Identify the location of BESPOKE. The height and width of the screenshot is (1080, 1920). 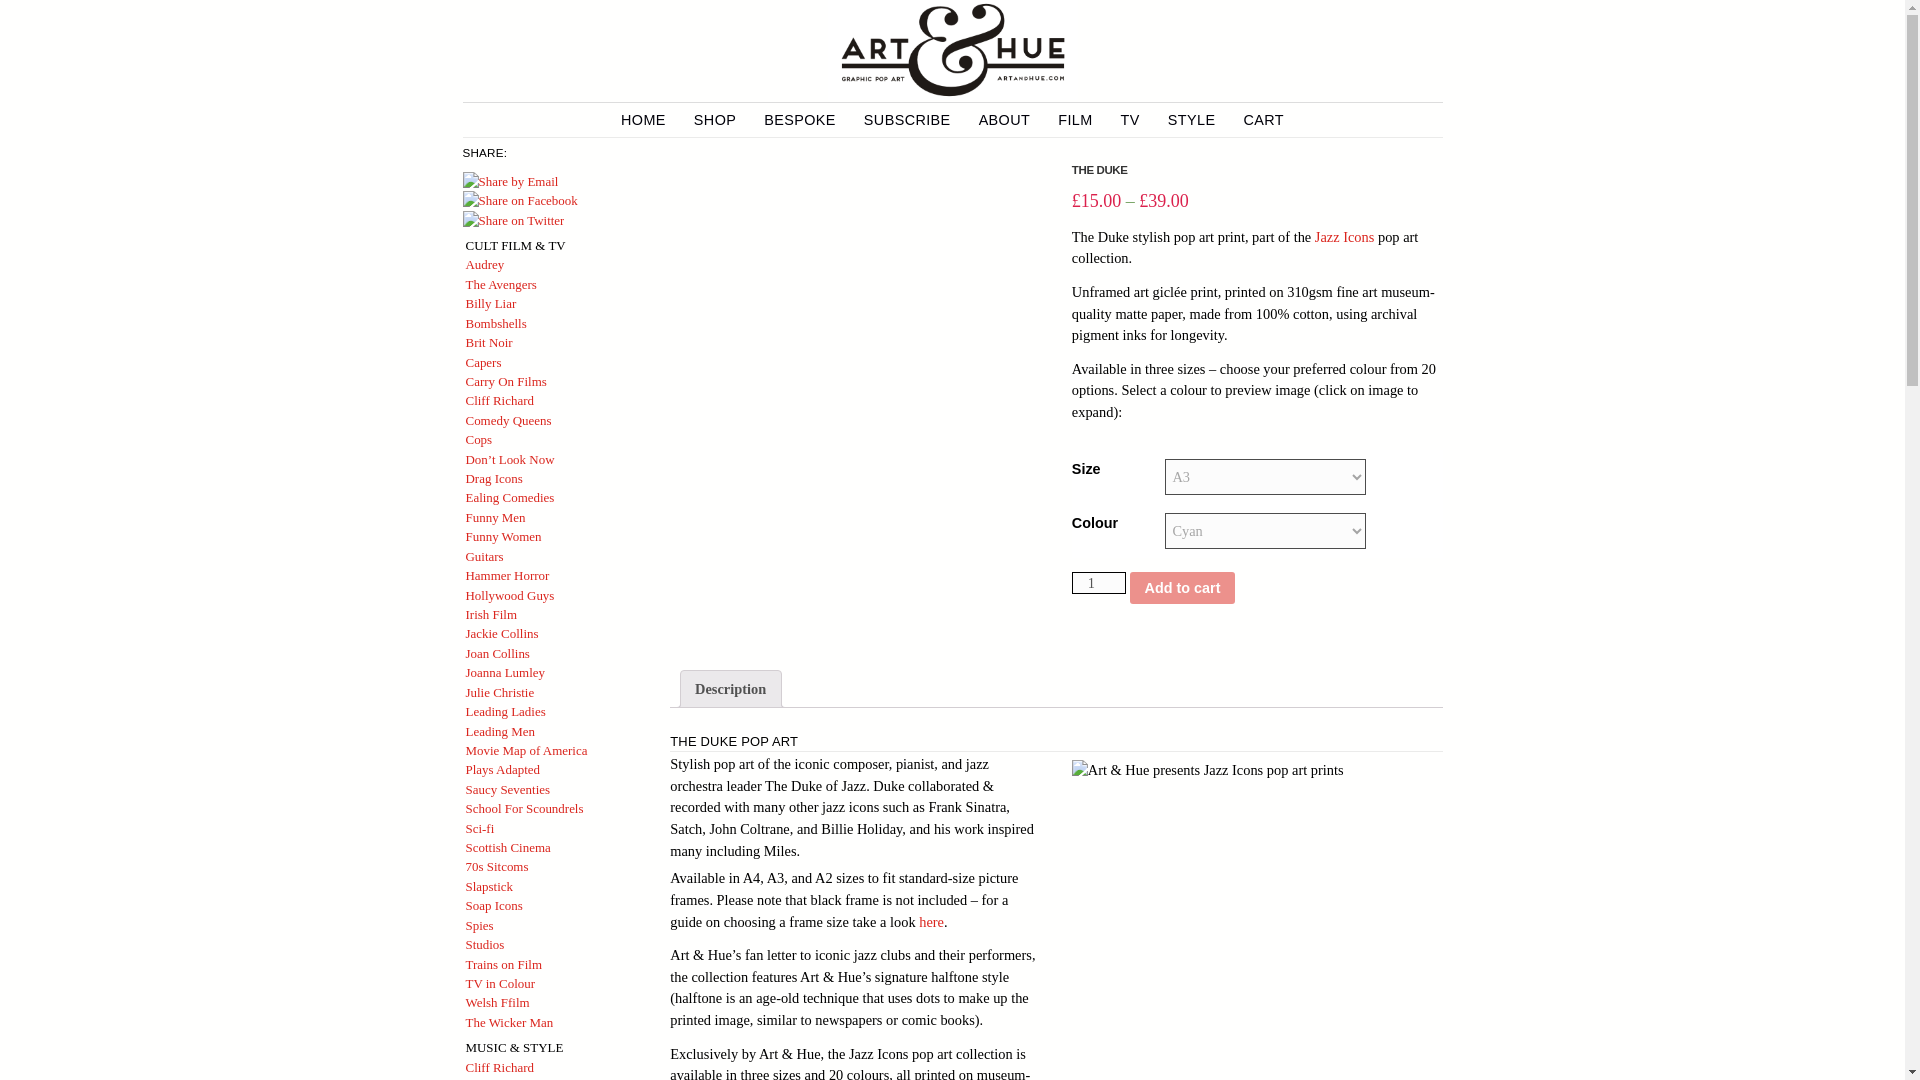
(800, 120).